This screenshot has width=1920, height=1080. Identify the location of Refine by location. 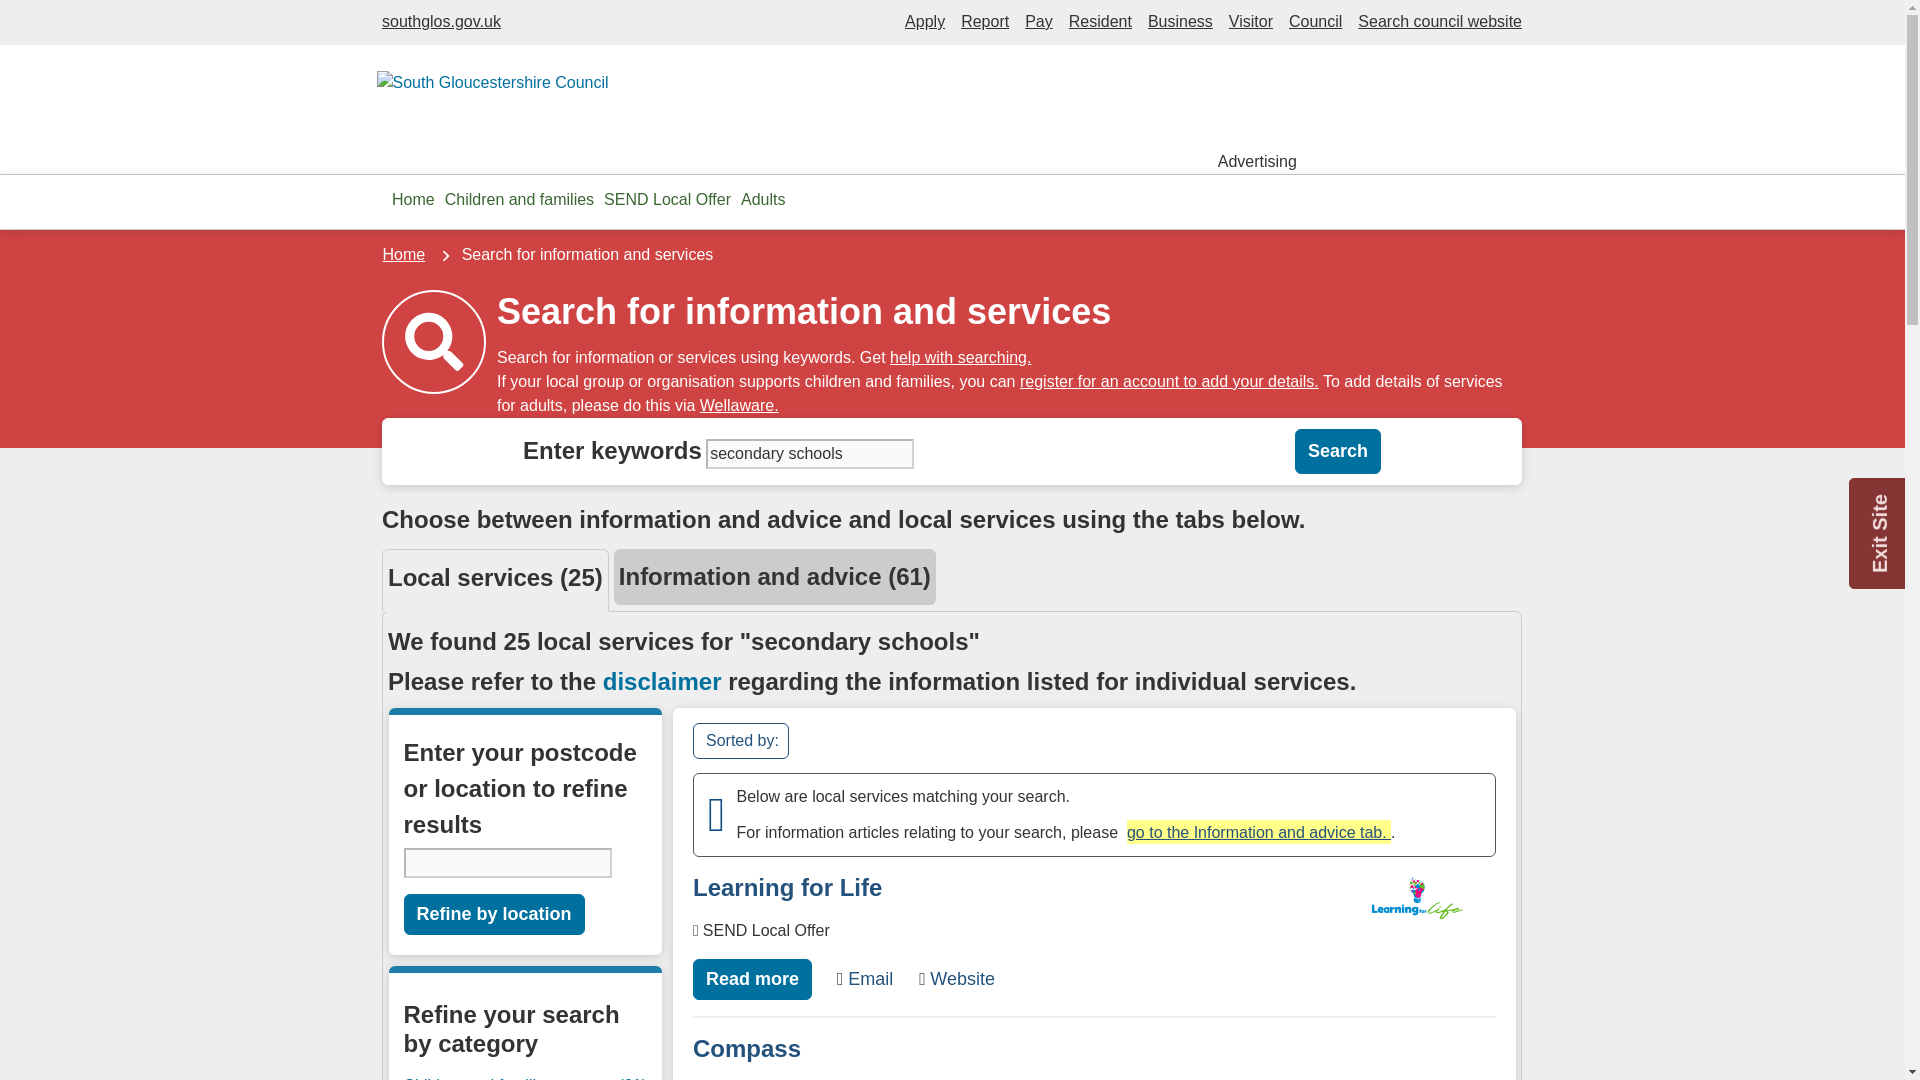
(494, 914).